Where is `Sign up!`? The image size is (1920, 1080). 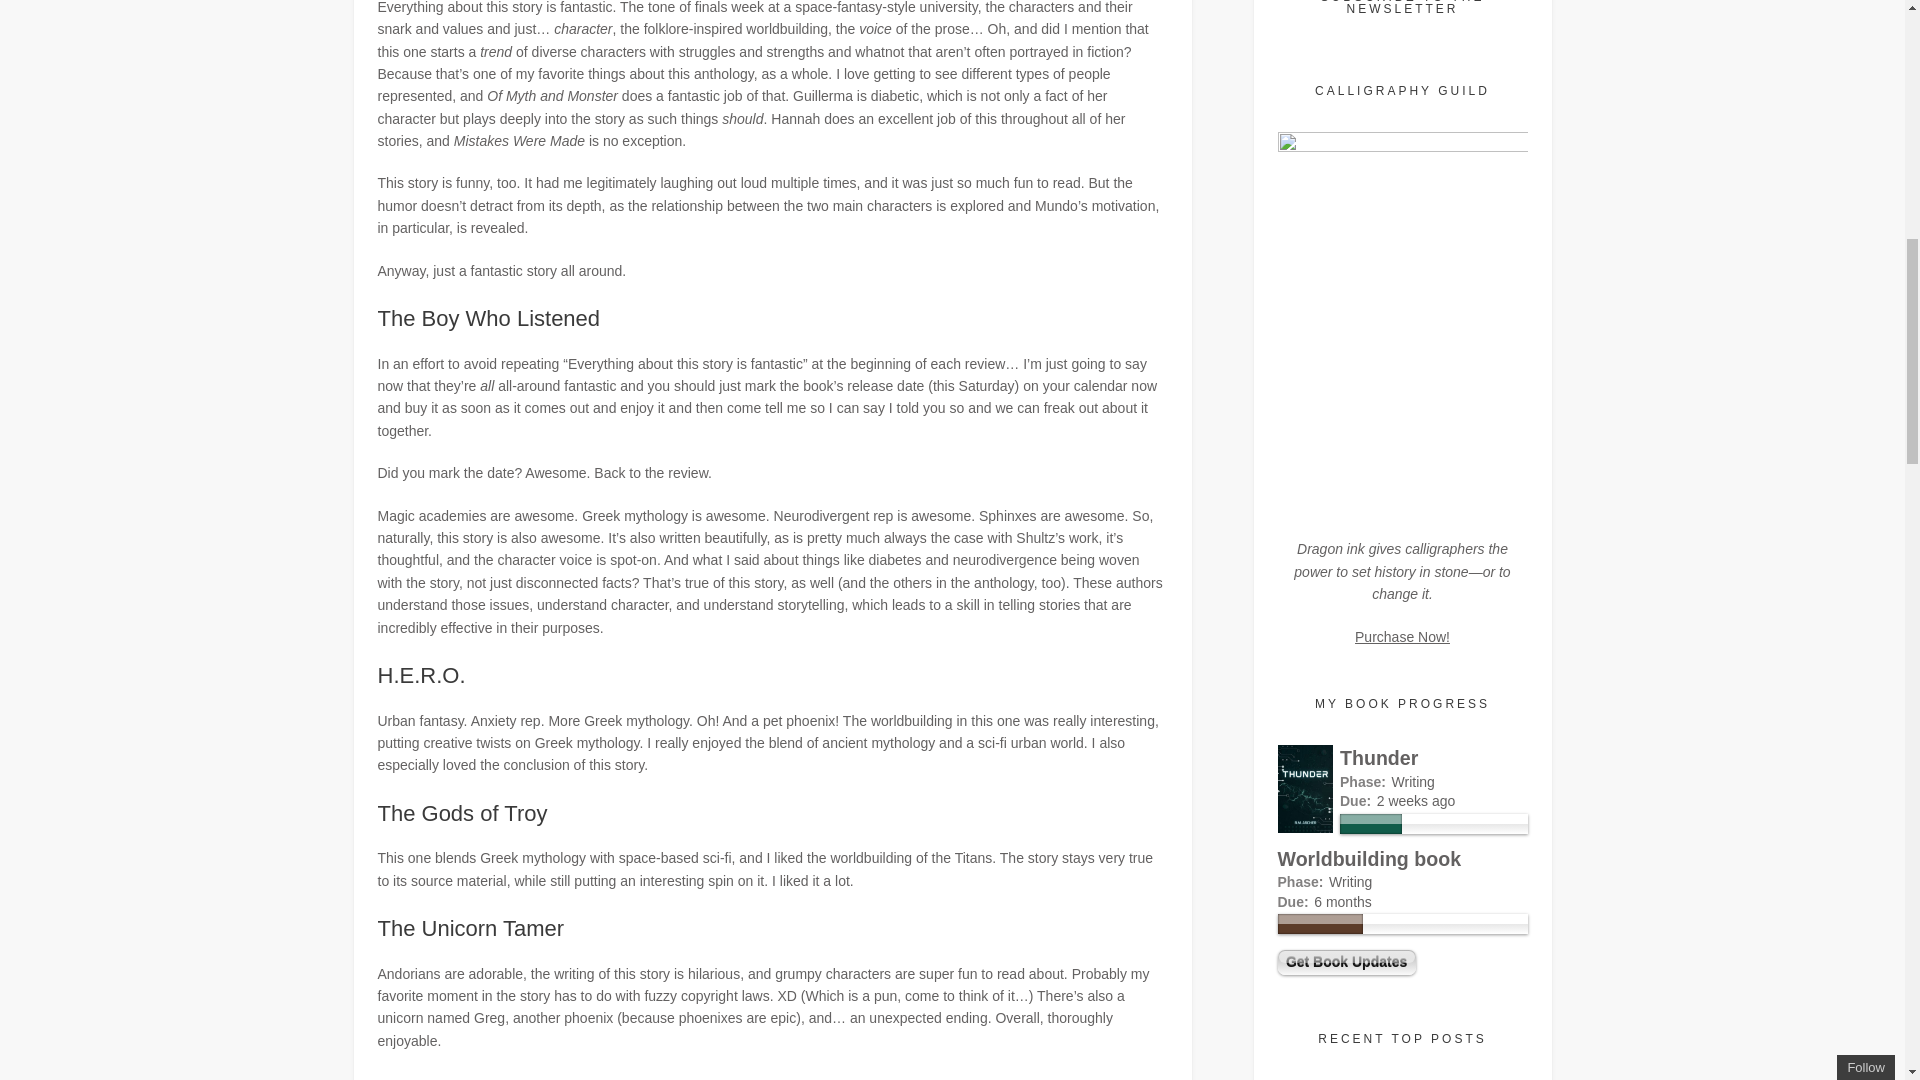 Sign up! is located at coordinates (1796, 116).